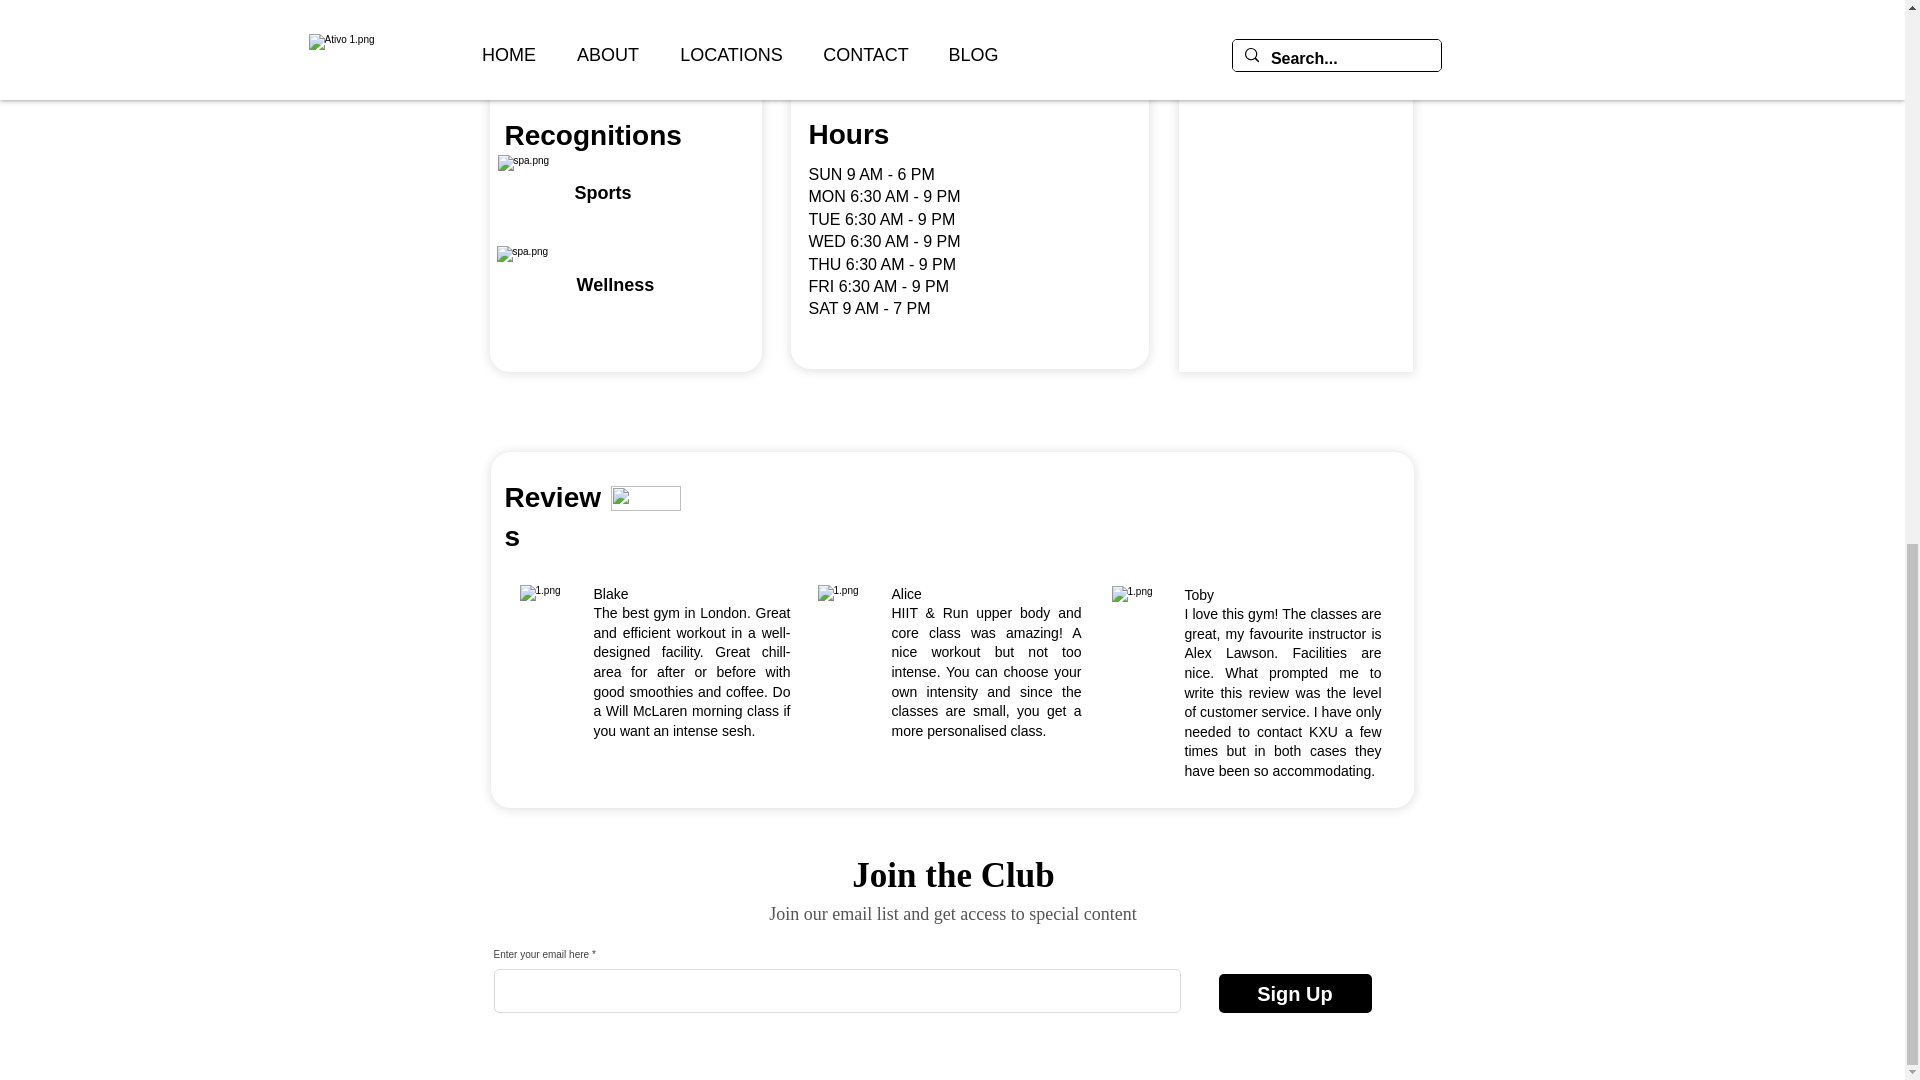 Image resolution: width=1920 pixels, height=1080 pixels. What do you see at coordinates (536, 194) in the screenshot?
I see `sport.png` at bounding box center [536, 194].